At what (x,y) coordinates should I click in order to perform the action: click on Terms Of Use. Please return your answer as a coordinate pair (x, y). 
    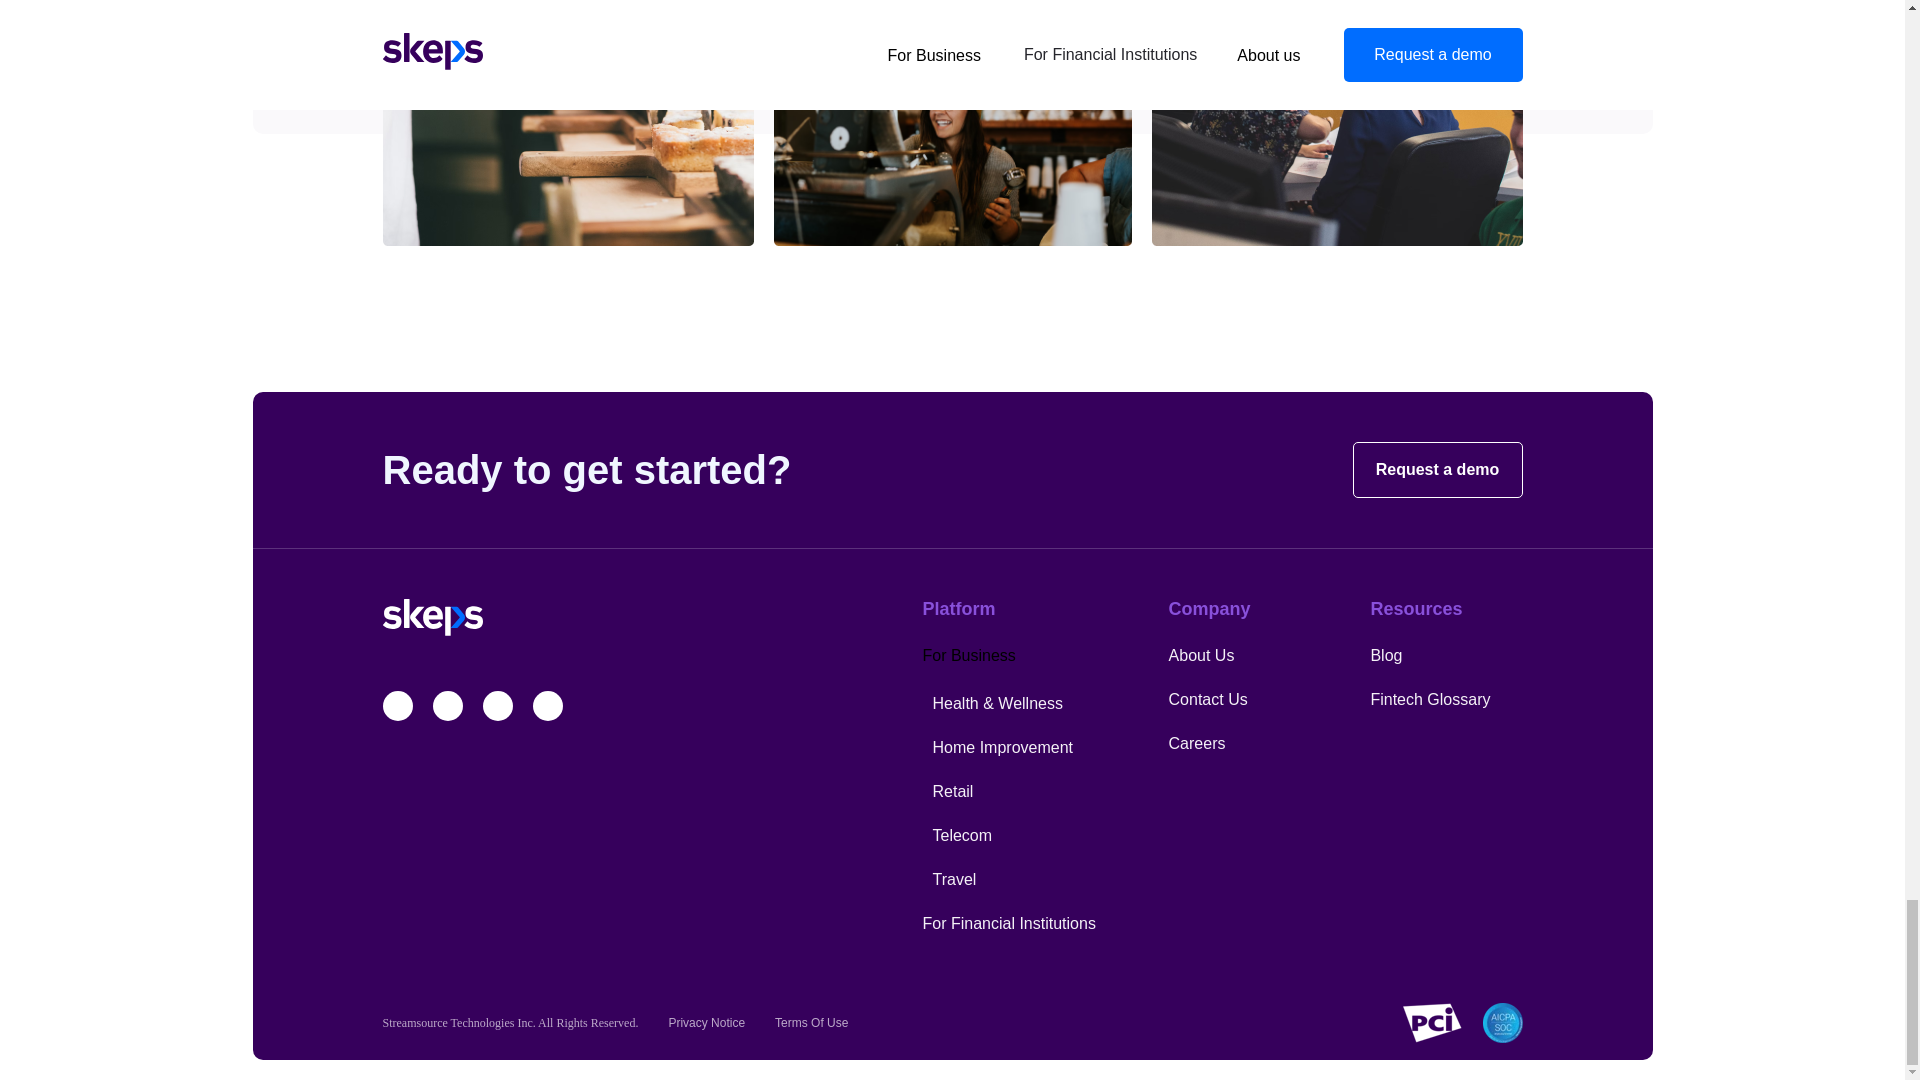
    Looking at the image, I should click on (812, 1023).